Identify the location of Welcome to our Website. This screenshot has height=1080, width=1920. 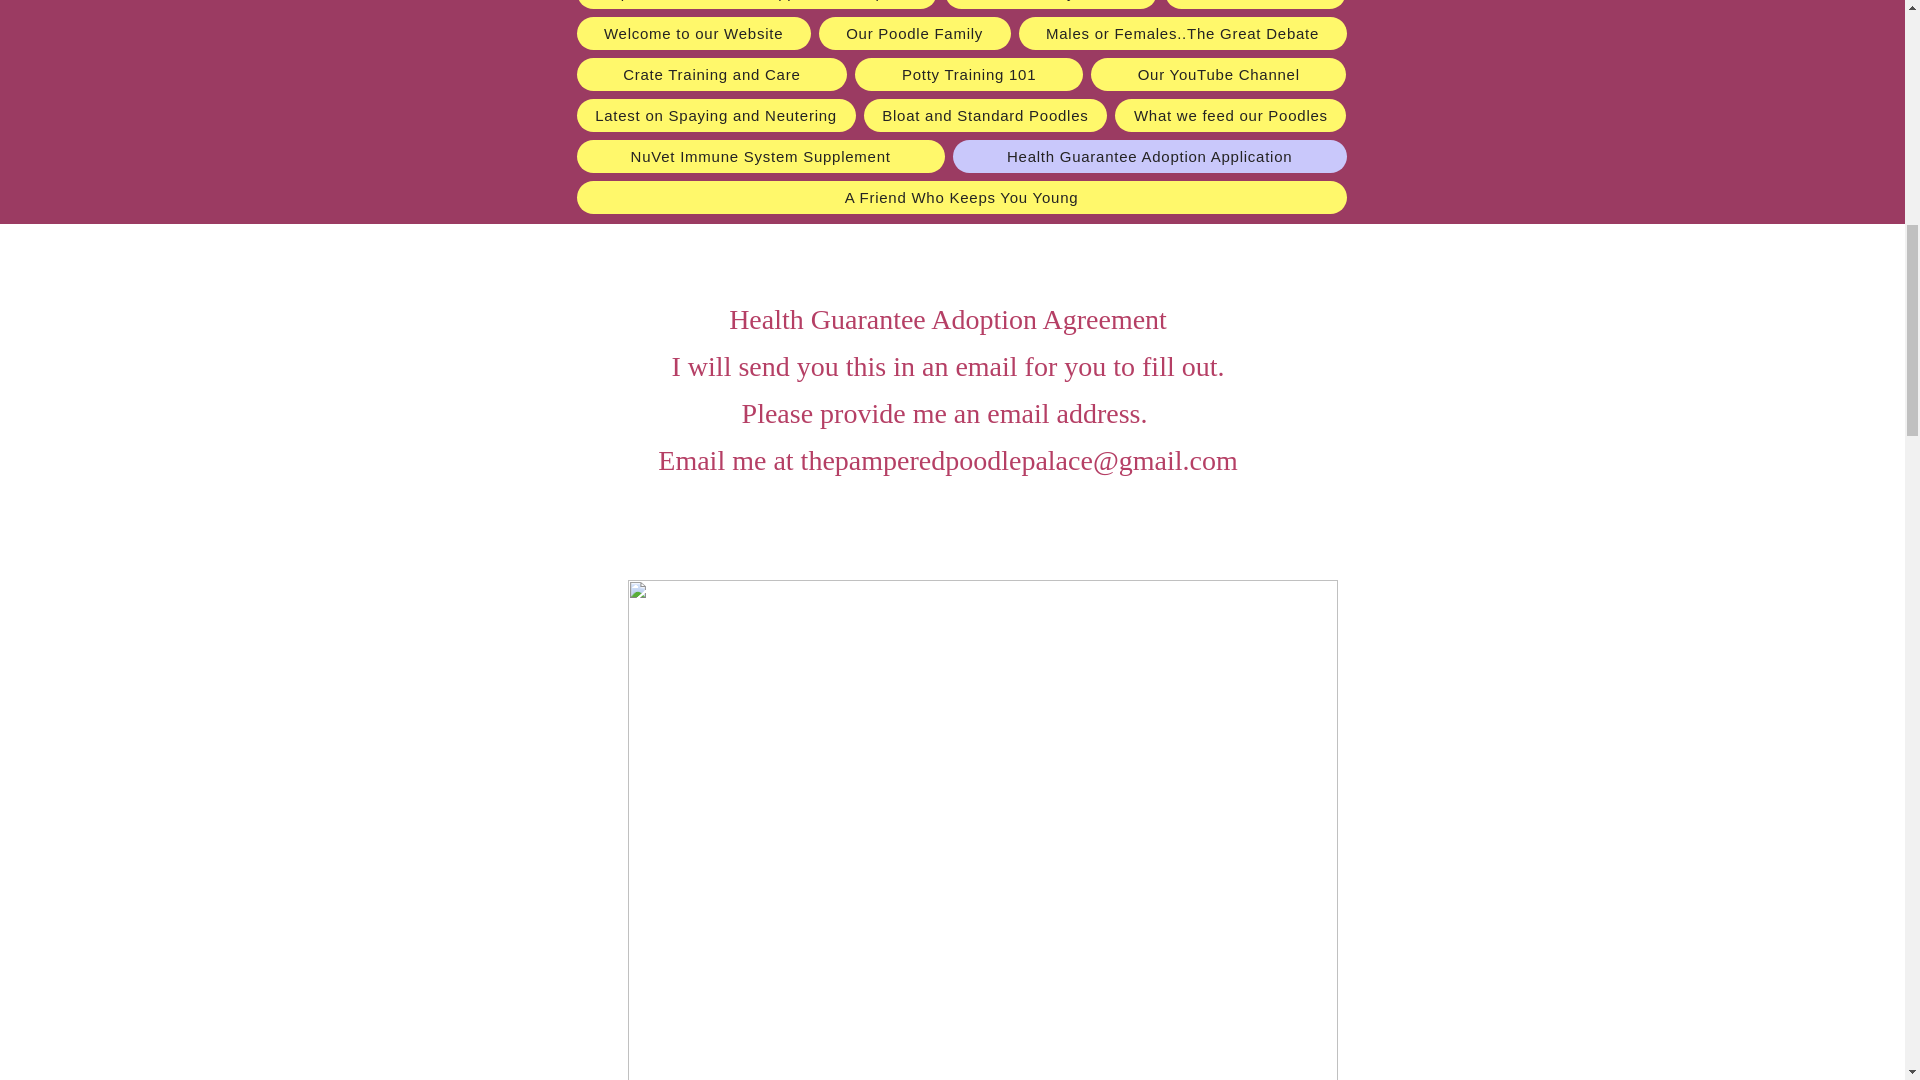
(693, 33).